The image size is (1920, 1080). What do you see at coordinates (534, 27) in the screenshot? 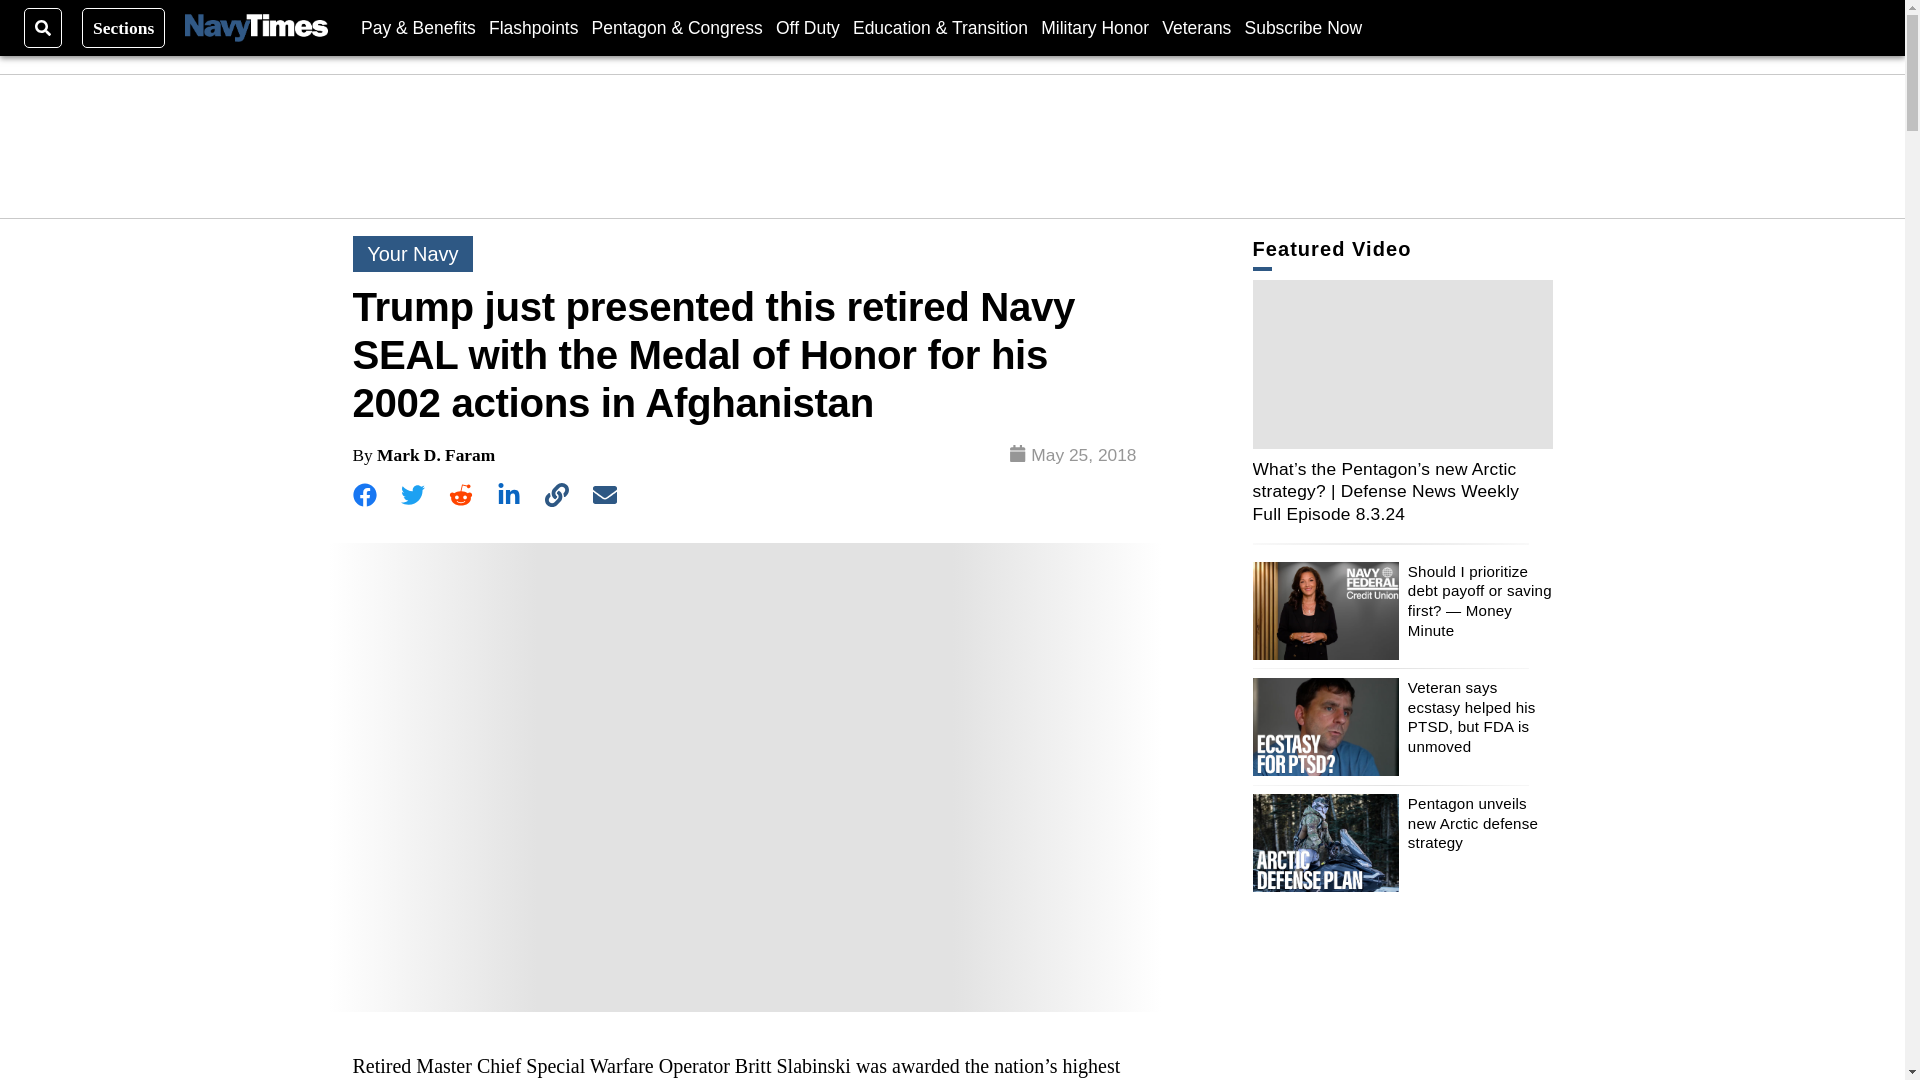
I see `Flashpoints` at bounding box center [534, 27].